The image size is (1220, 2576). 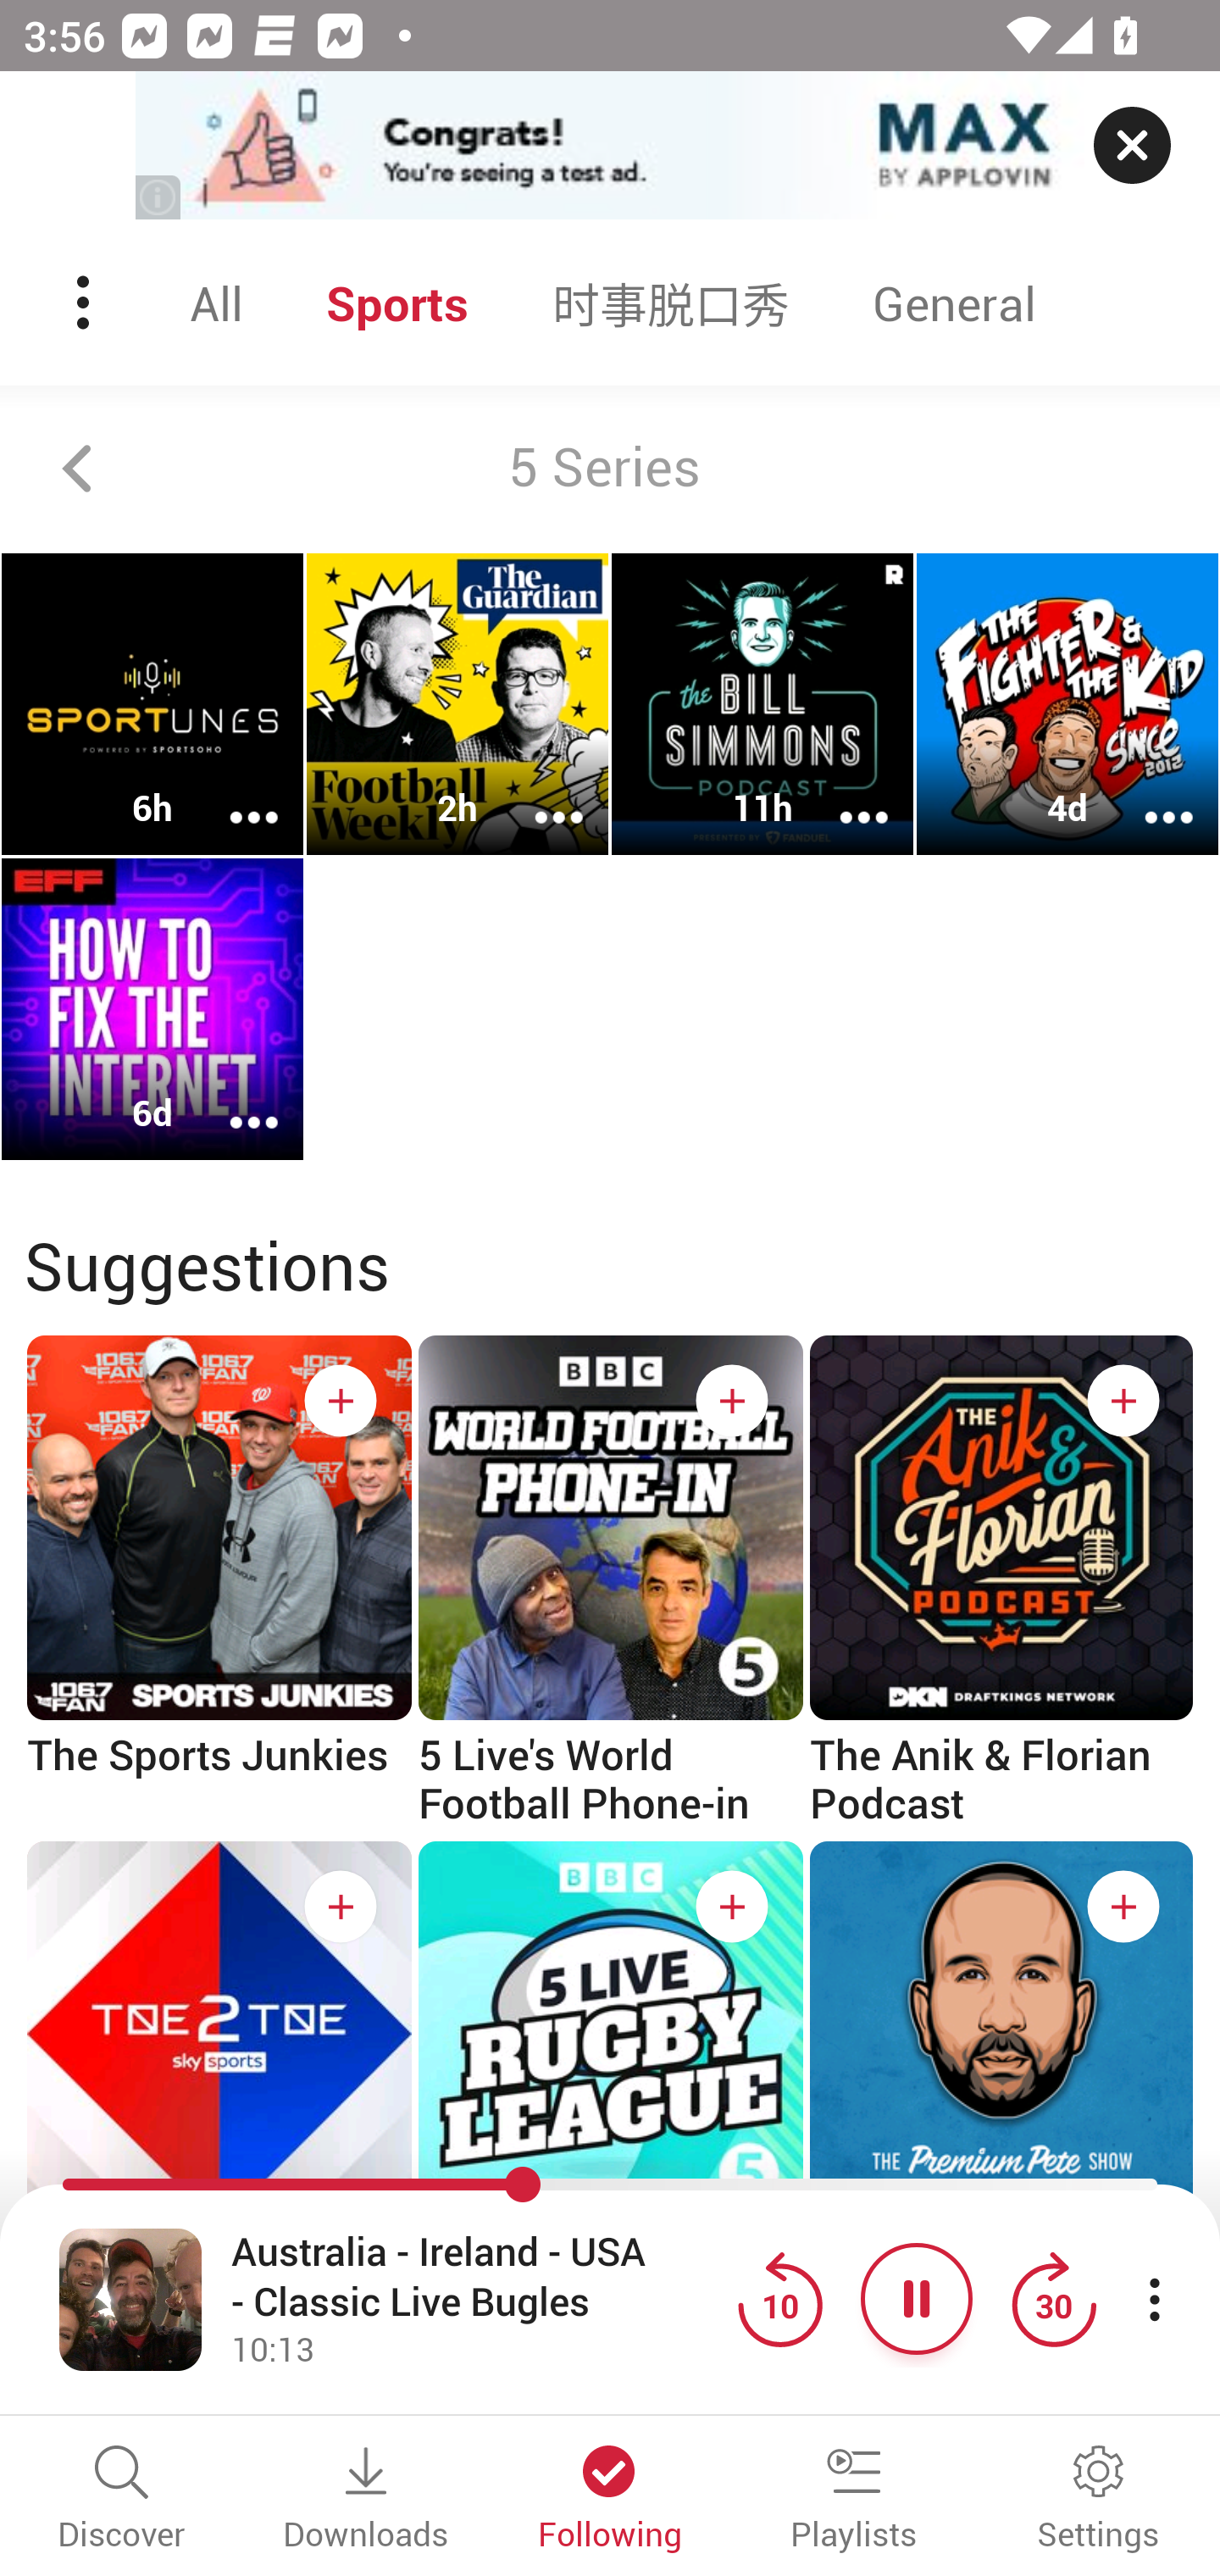 I want to click on 时事脱口秀, so click(x=671, y=303).